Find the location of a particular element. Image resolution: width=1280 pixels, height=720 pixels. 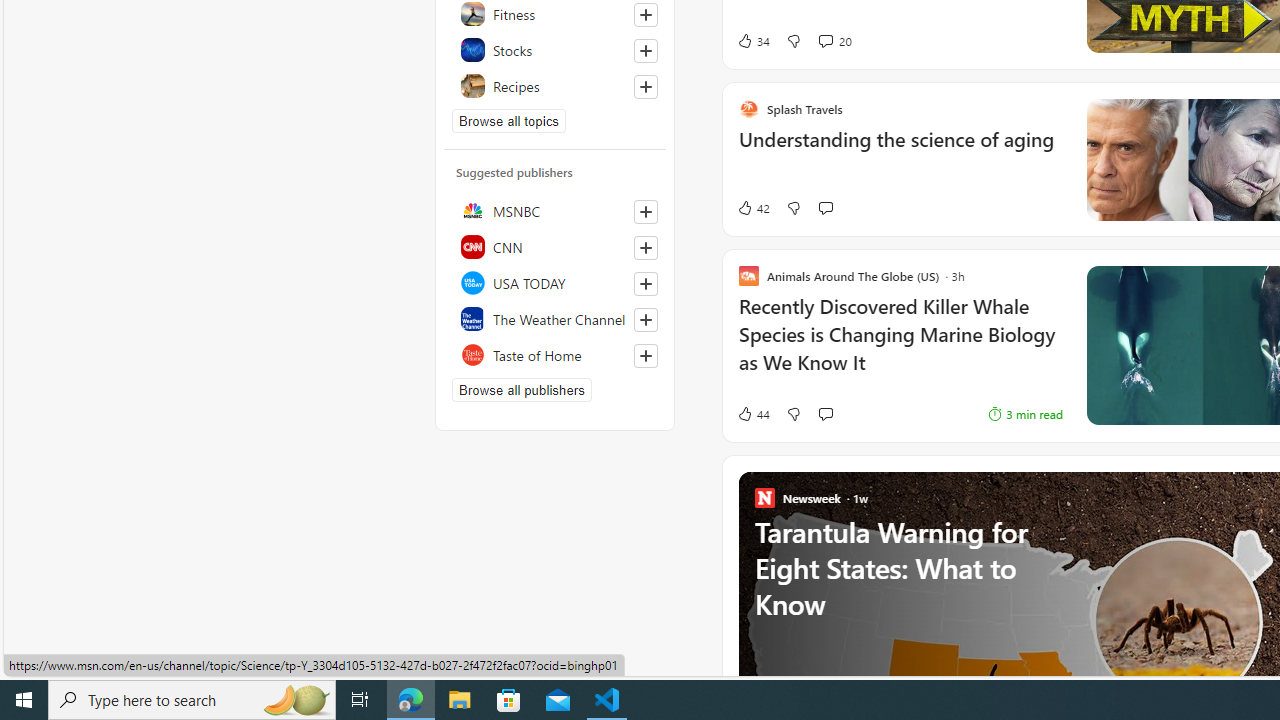

44 Like is located at coordinates (753, 414).